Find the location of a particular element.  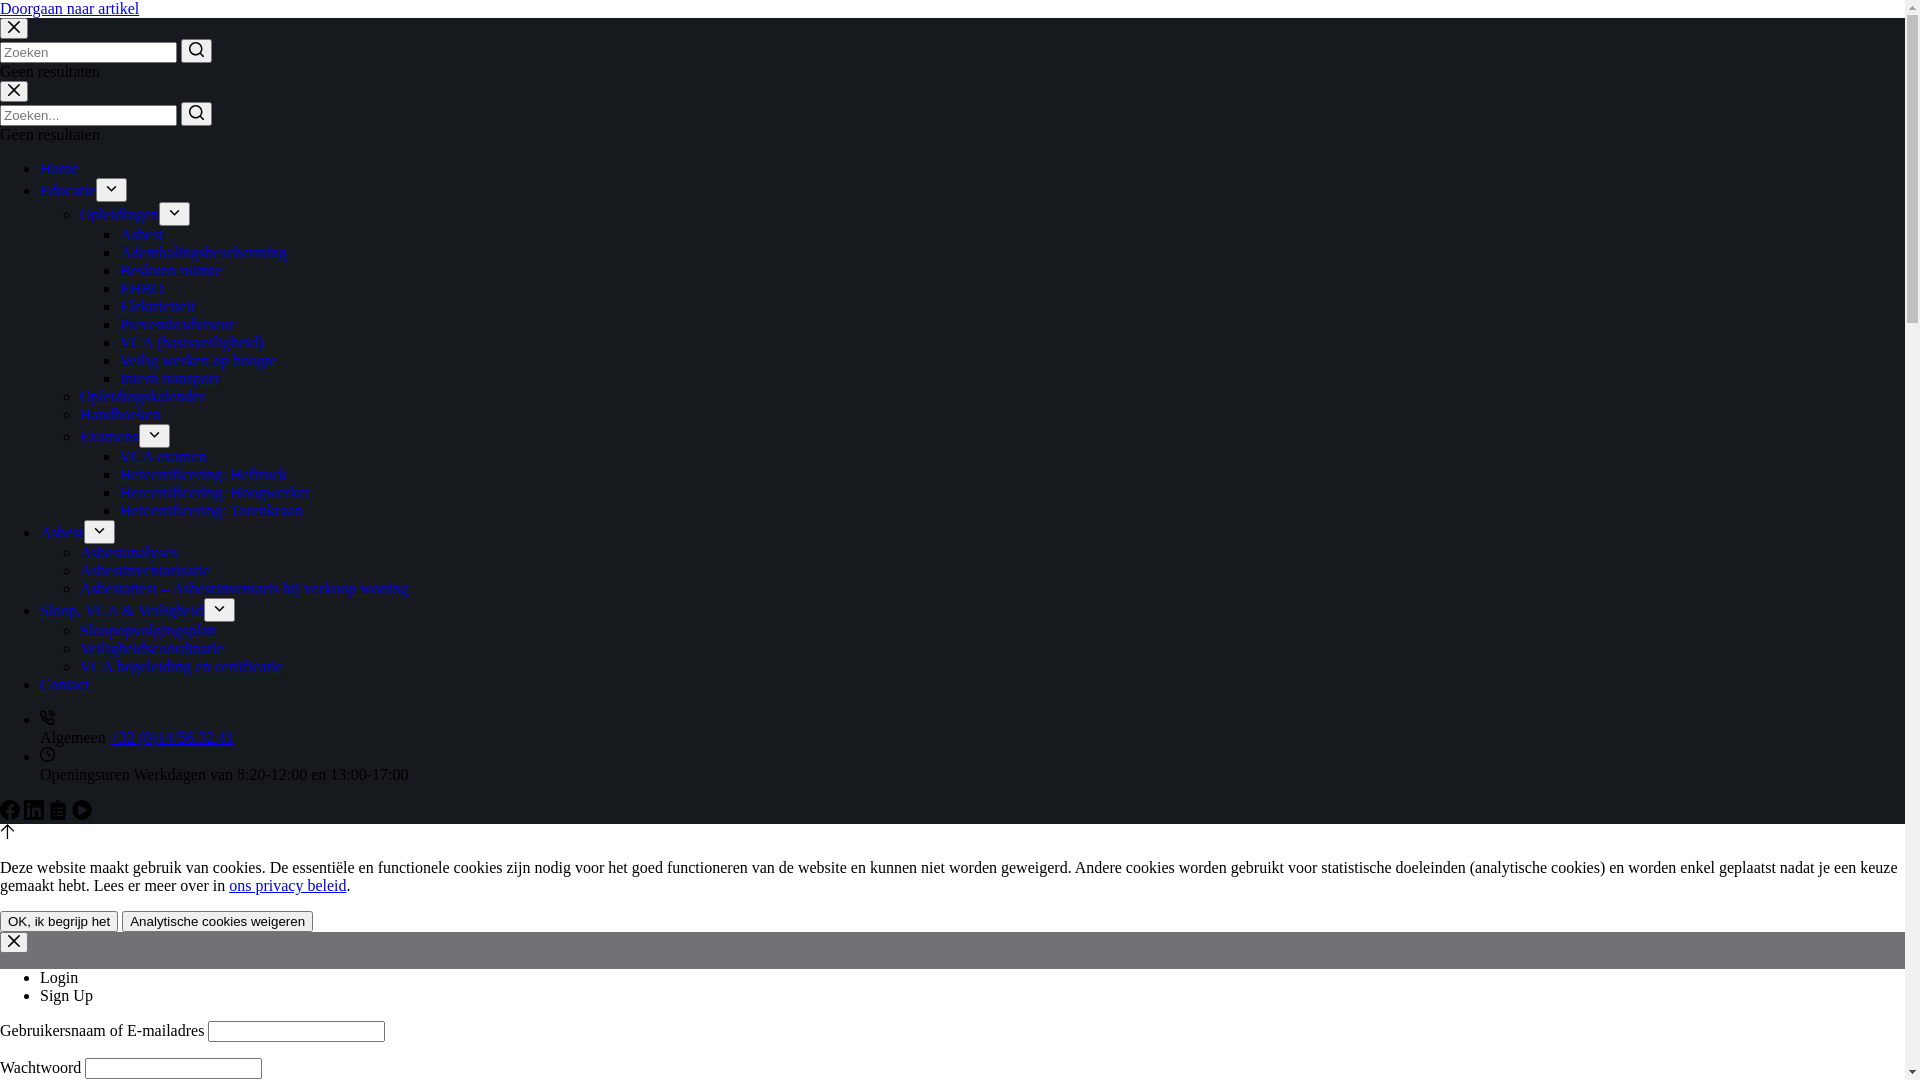

Examens is located at coordinates (110, 436).